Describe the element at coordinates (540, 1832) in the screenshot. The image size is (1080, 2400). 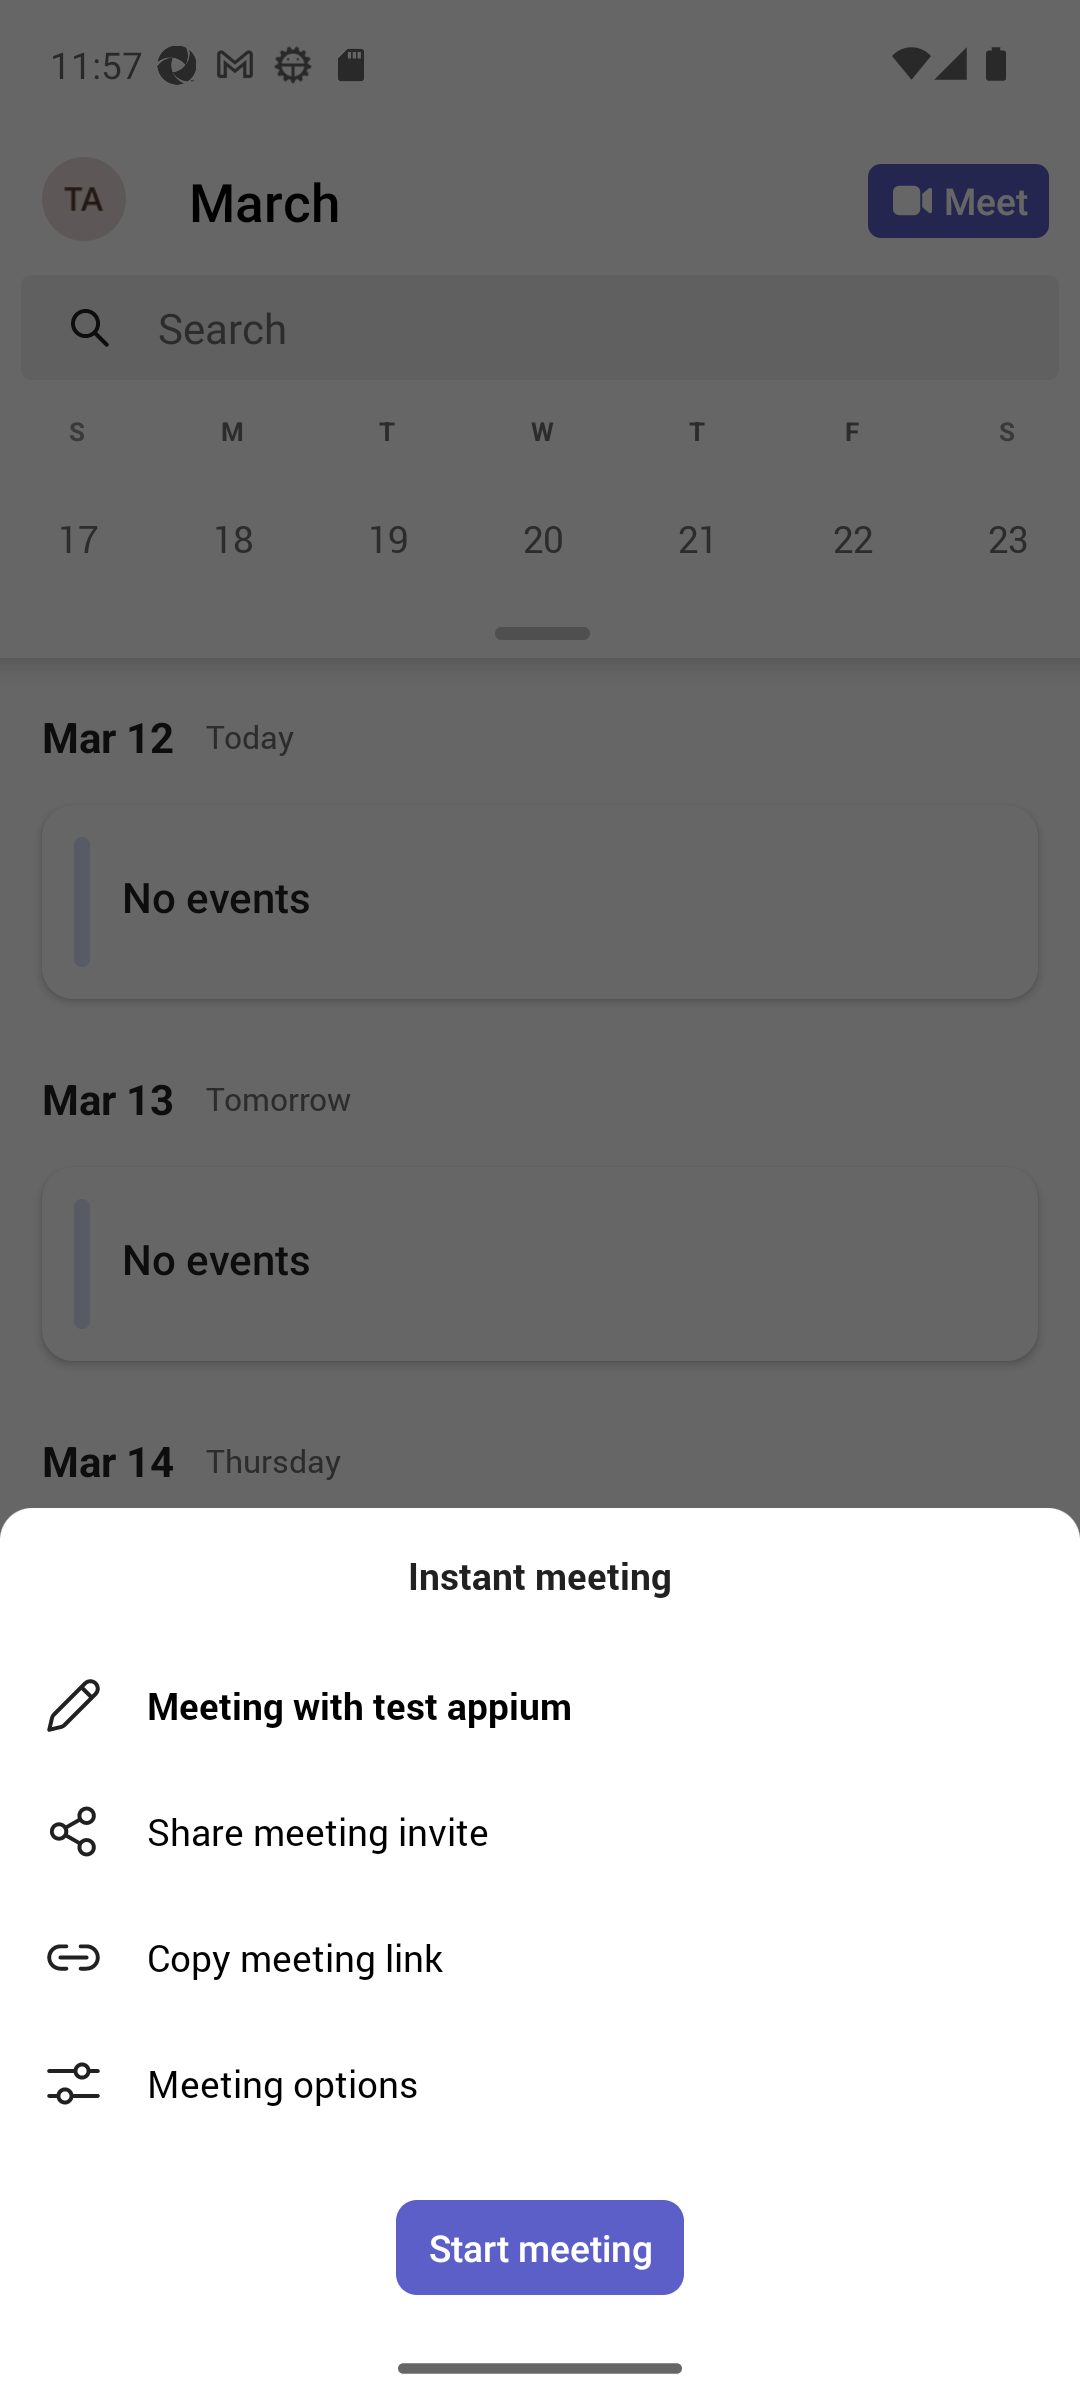
I see `Share meeting invite` at that location.